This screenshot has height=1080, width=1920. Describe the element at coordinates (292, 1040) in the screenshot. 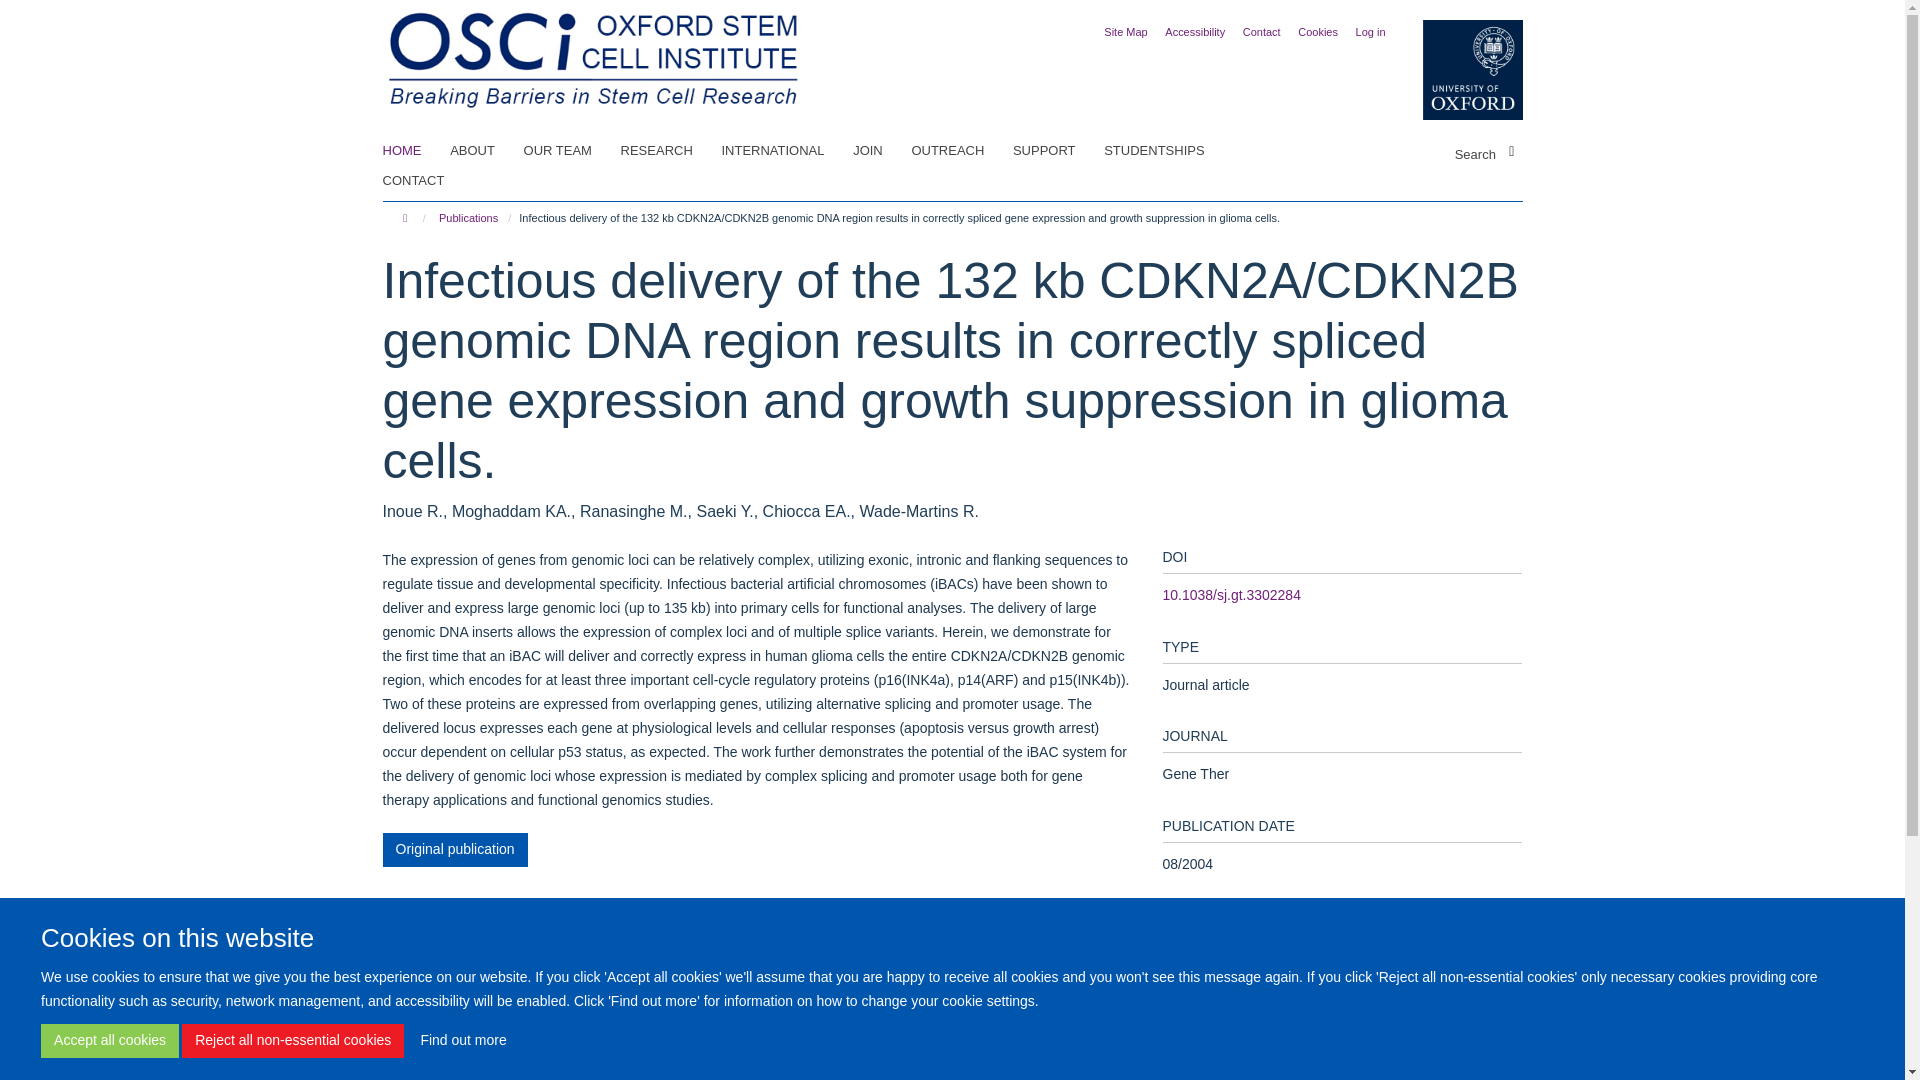

I see `Reject all non-essential cookies` at that location.